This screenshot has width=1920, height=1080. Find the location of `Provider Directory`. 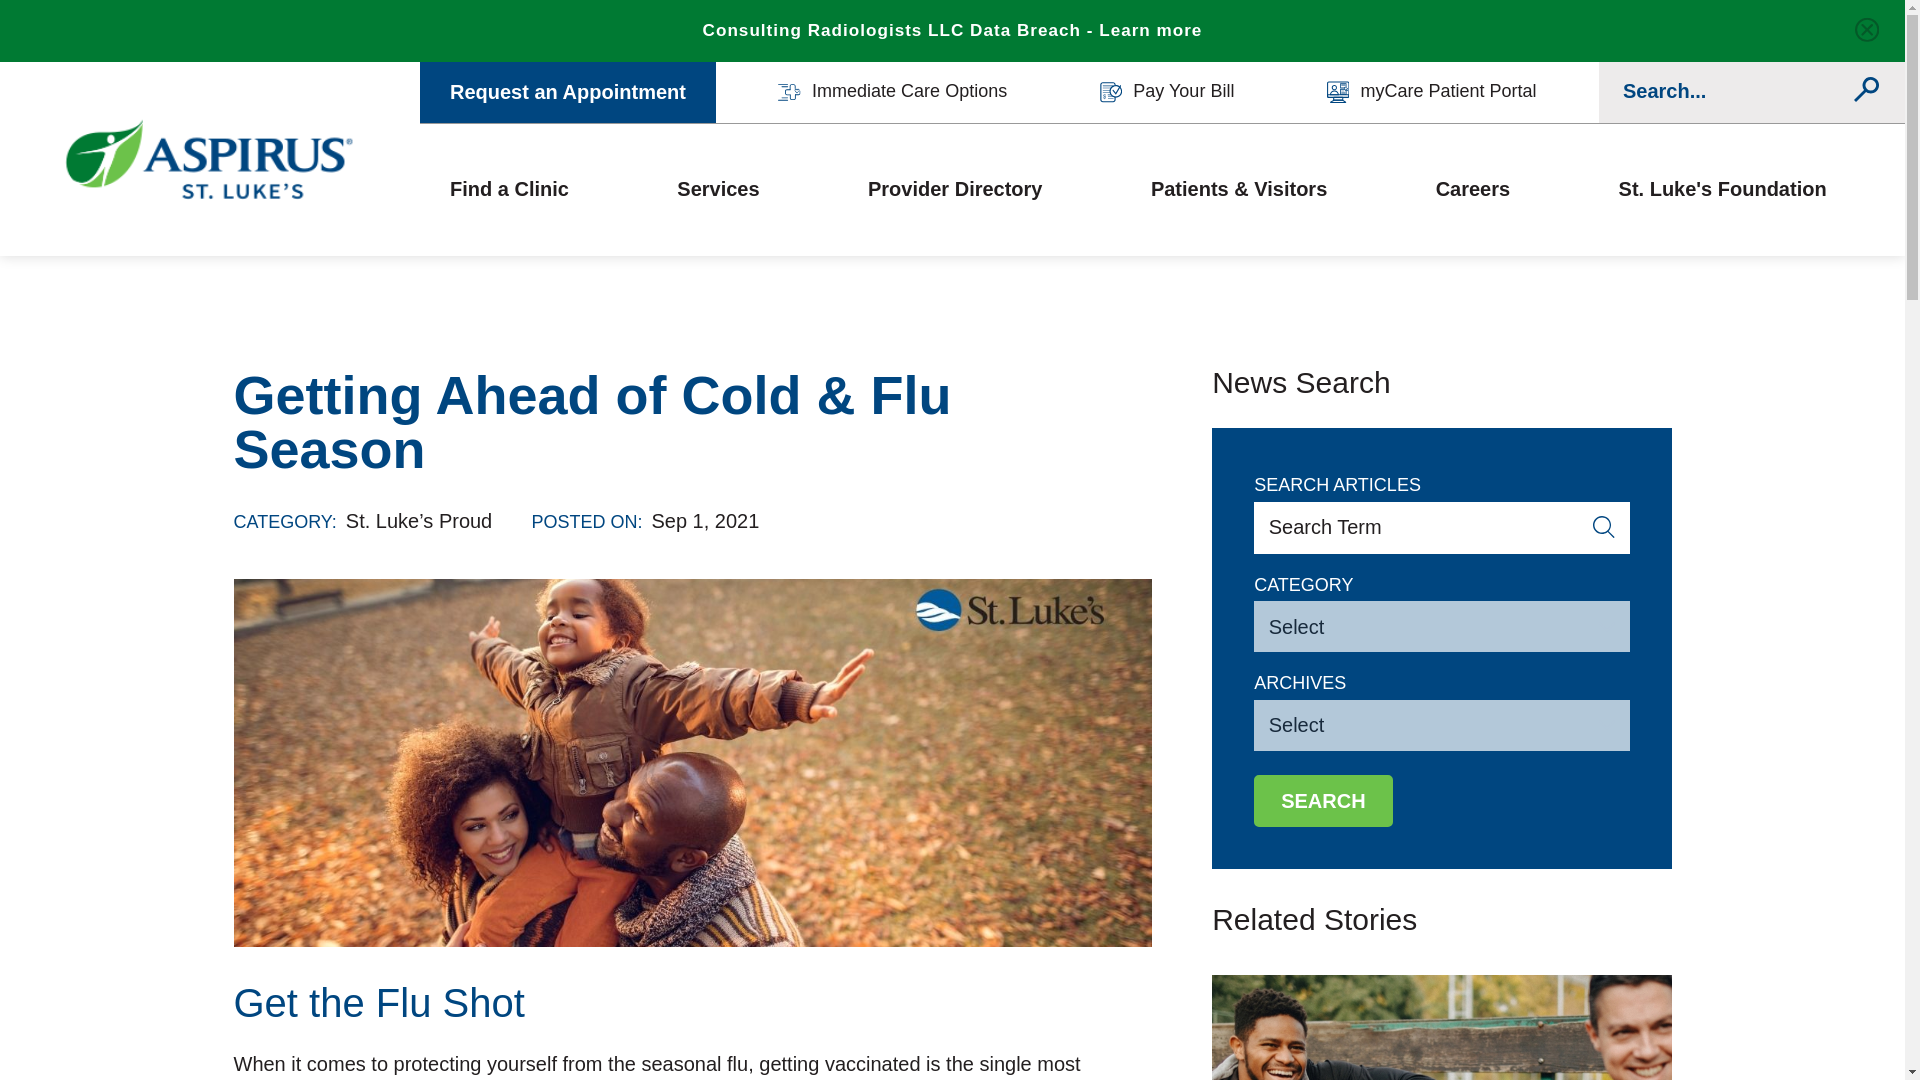

Provider Directory is located at coordinates (954, 189).